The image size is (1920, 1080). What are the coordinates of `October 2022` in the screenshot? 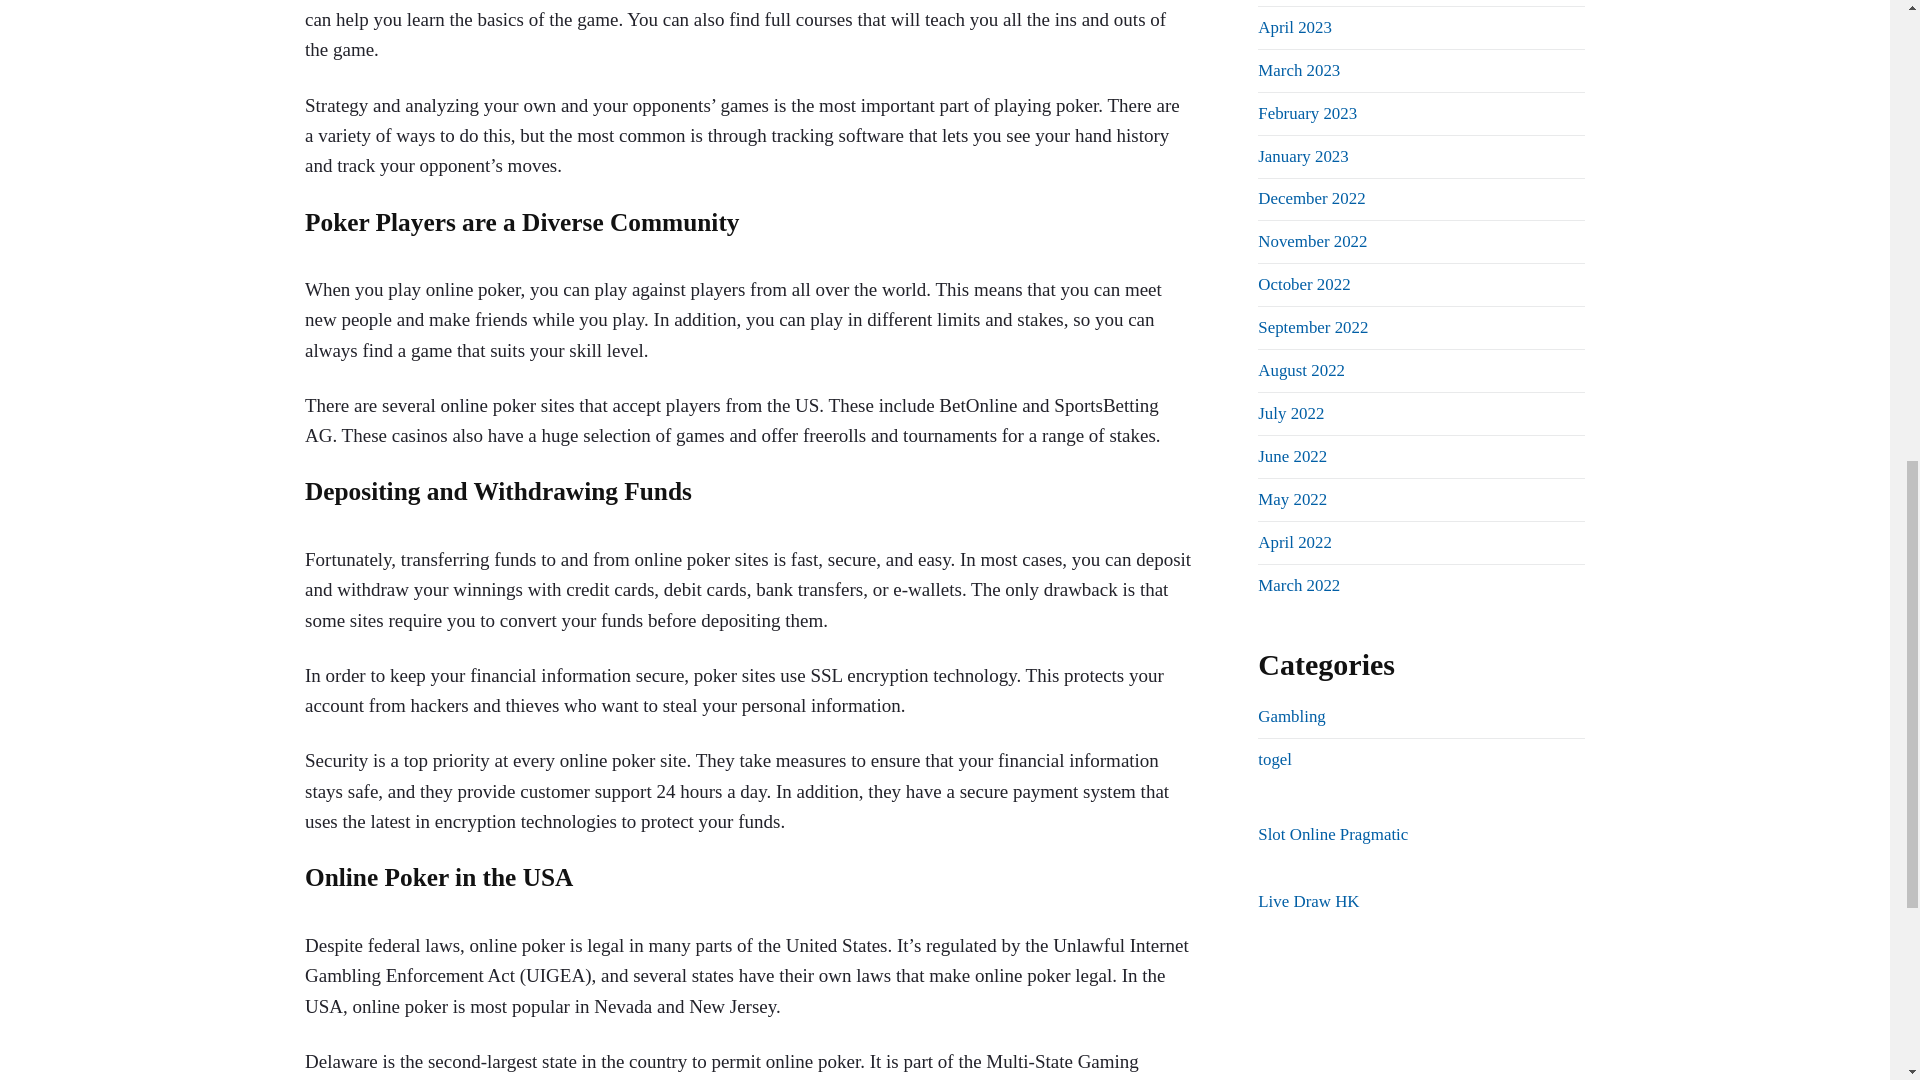 It's located at (1303, 284).